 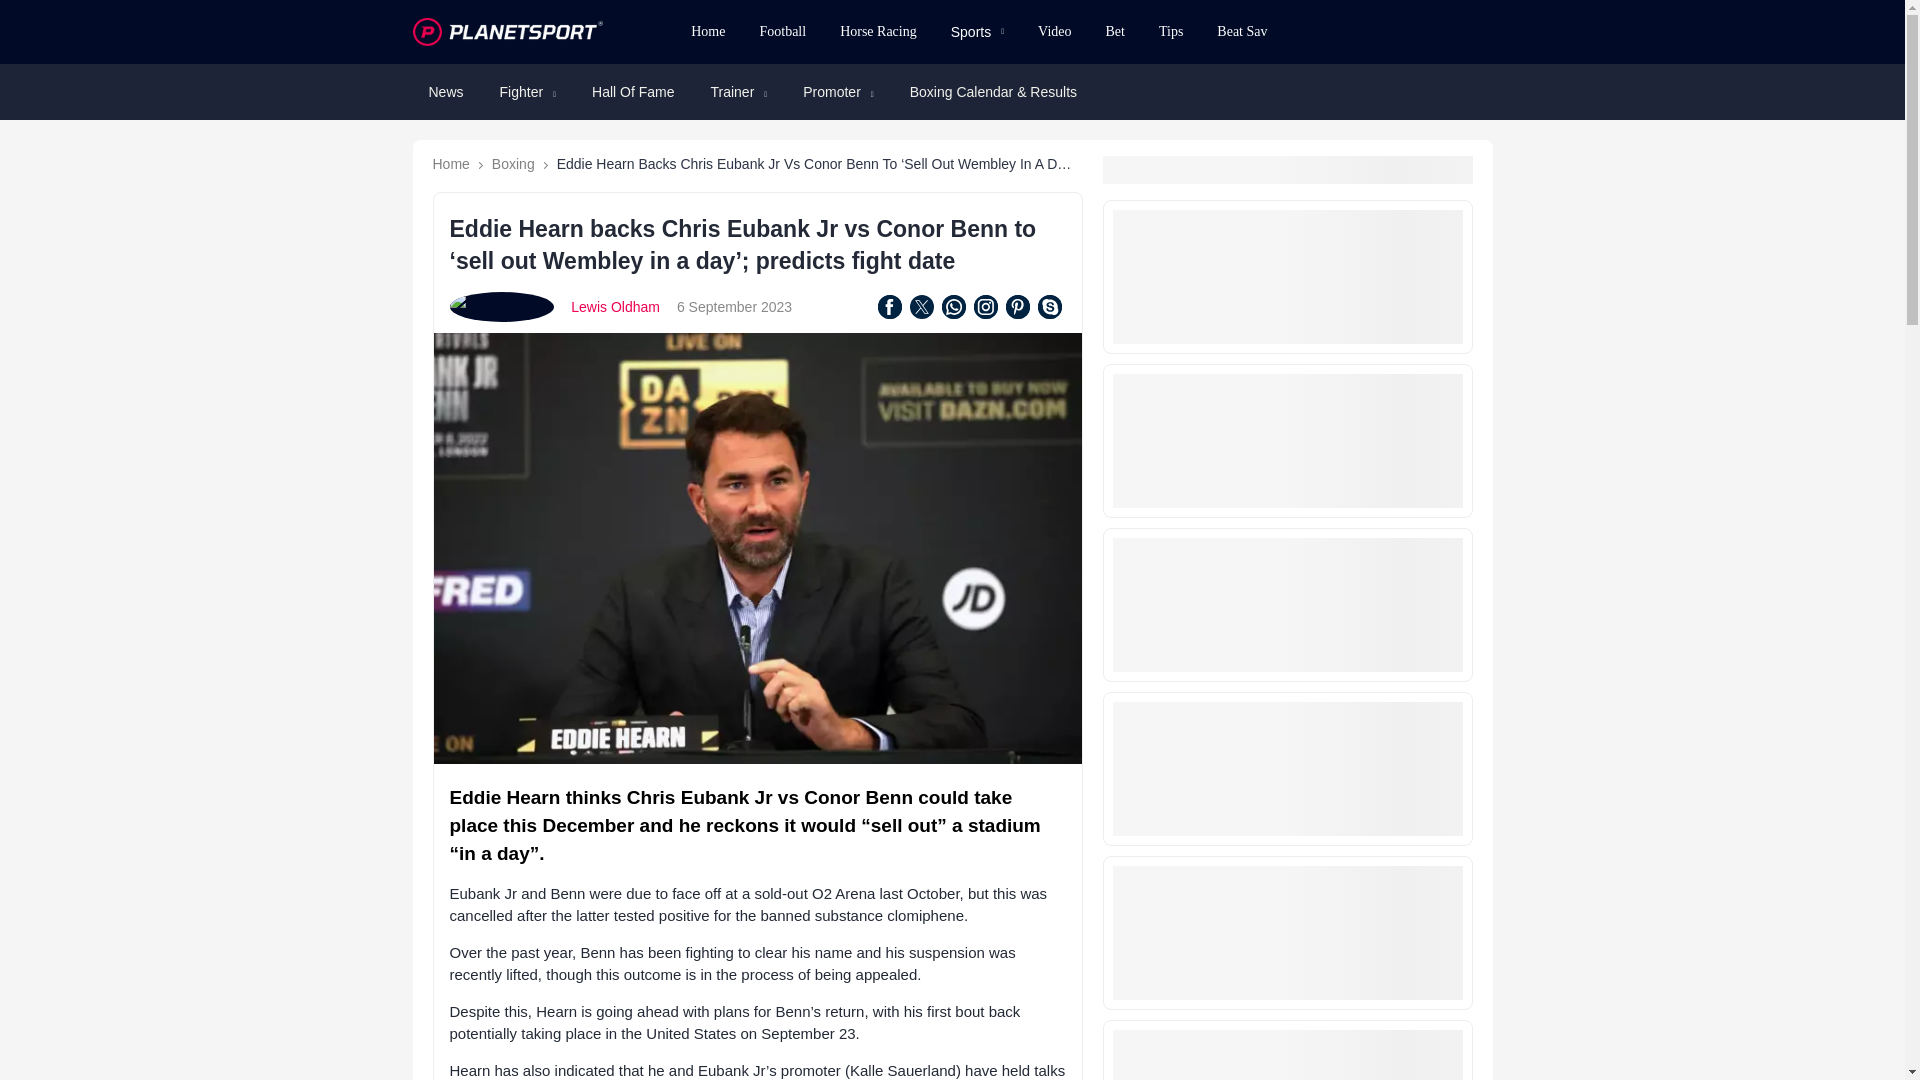 What do you see at coordinates (445, 92) in the screenshot?
I see `News` at bounding box center [445, 92].